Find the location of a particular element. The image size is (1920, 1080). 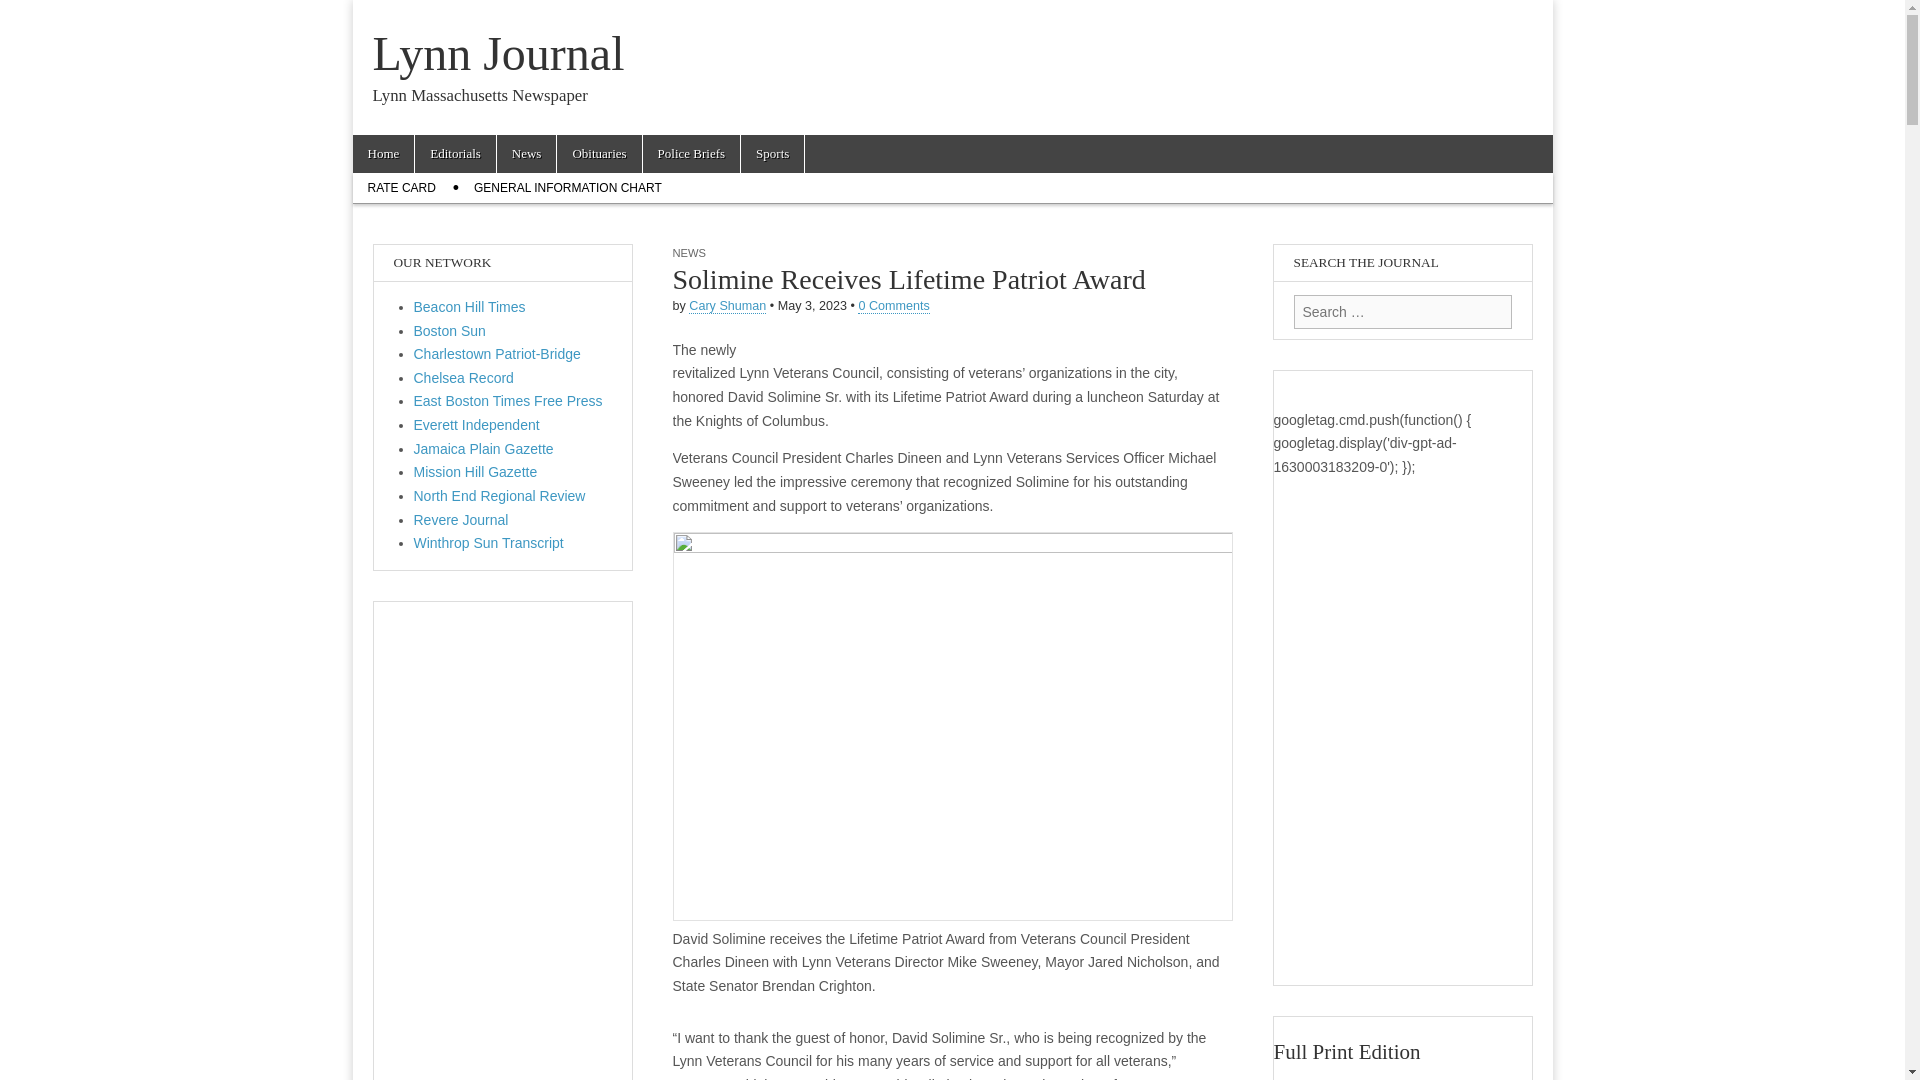

Cary Shuman is located at coordinates (728, 306).